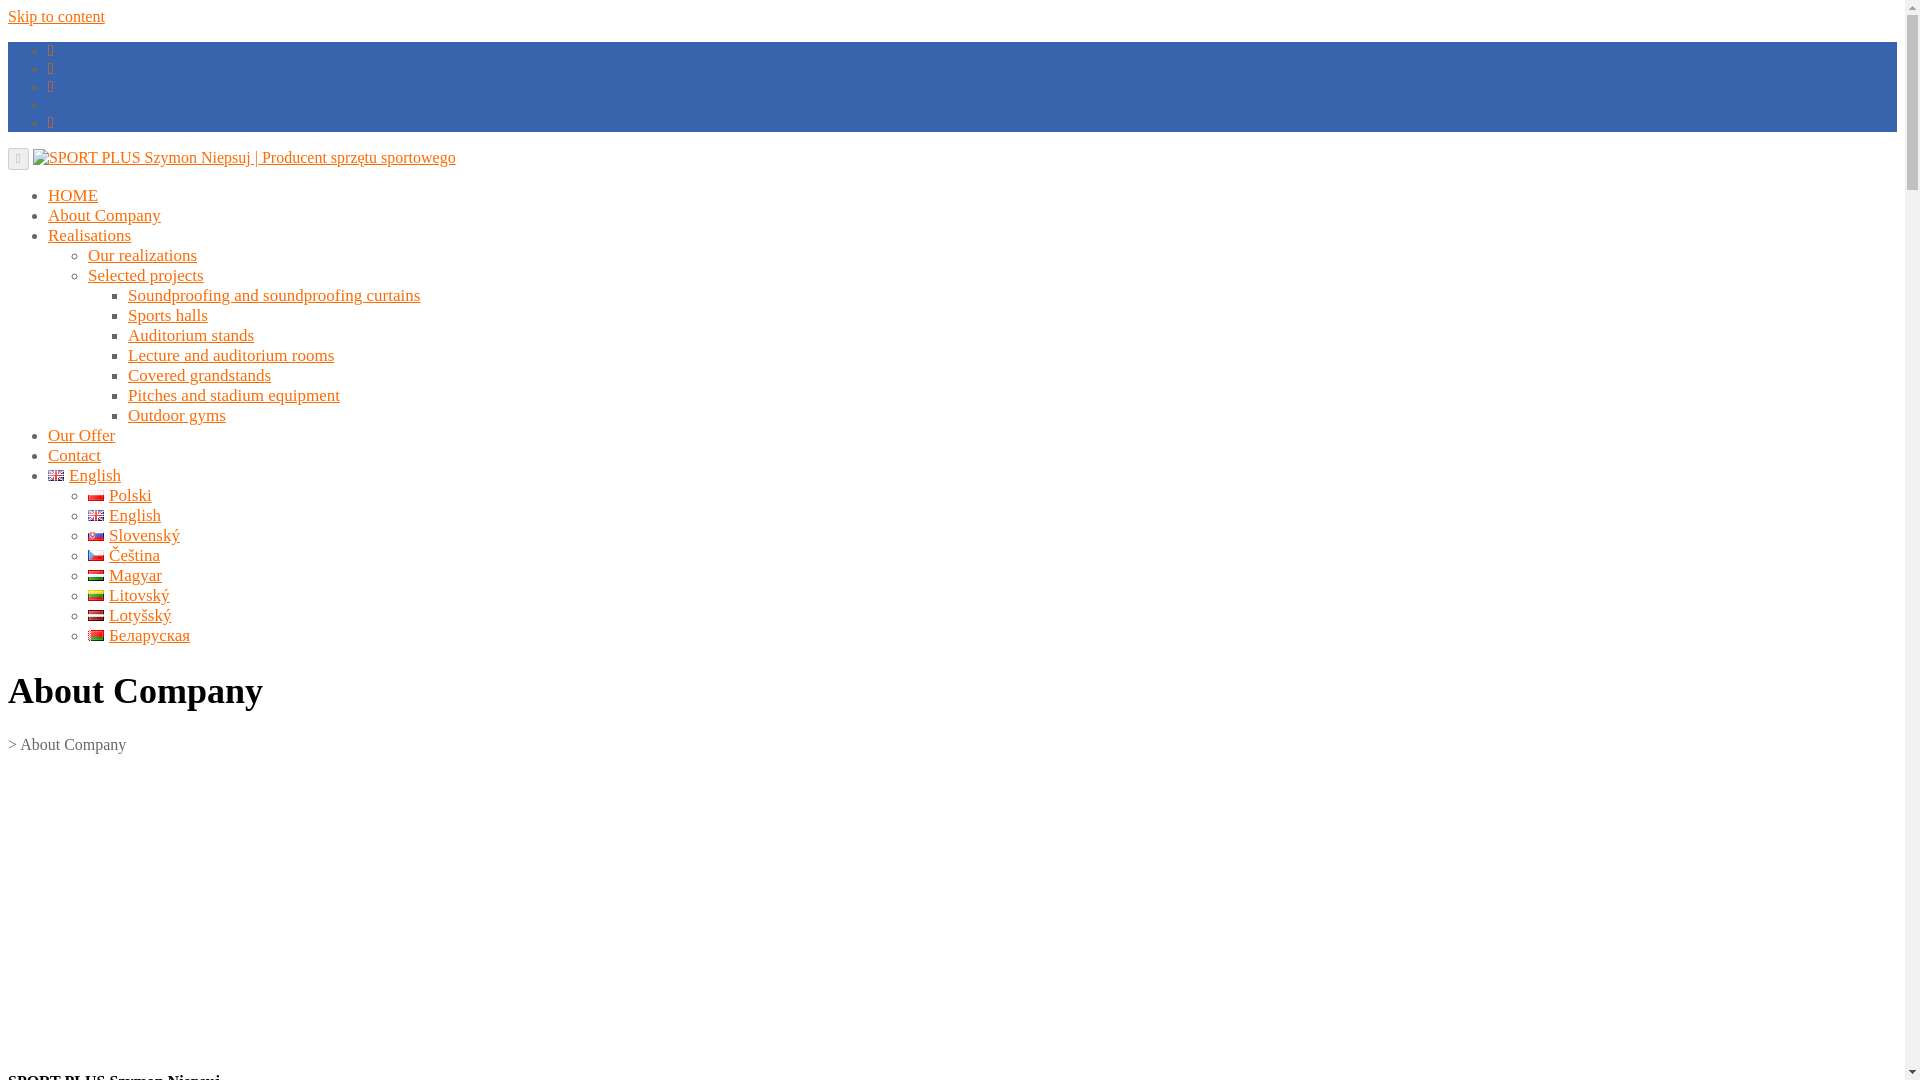 The image size is (1920, 1080). What do you see at coordinates (124, 515) in the screenshot?
I see `English` at bounding box center [124, 515].